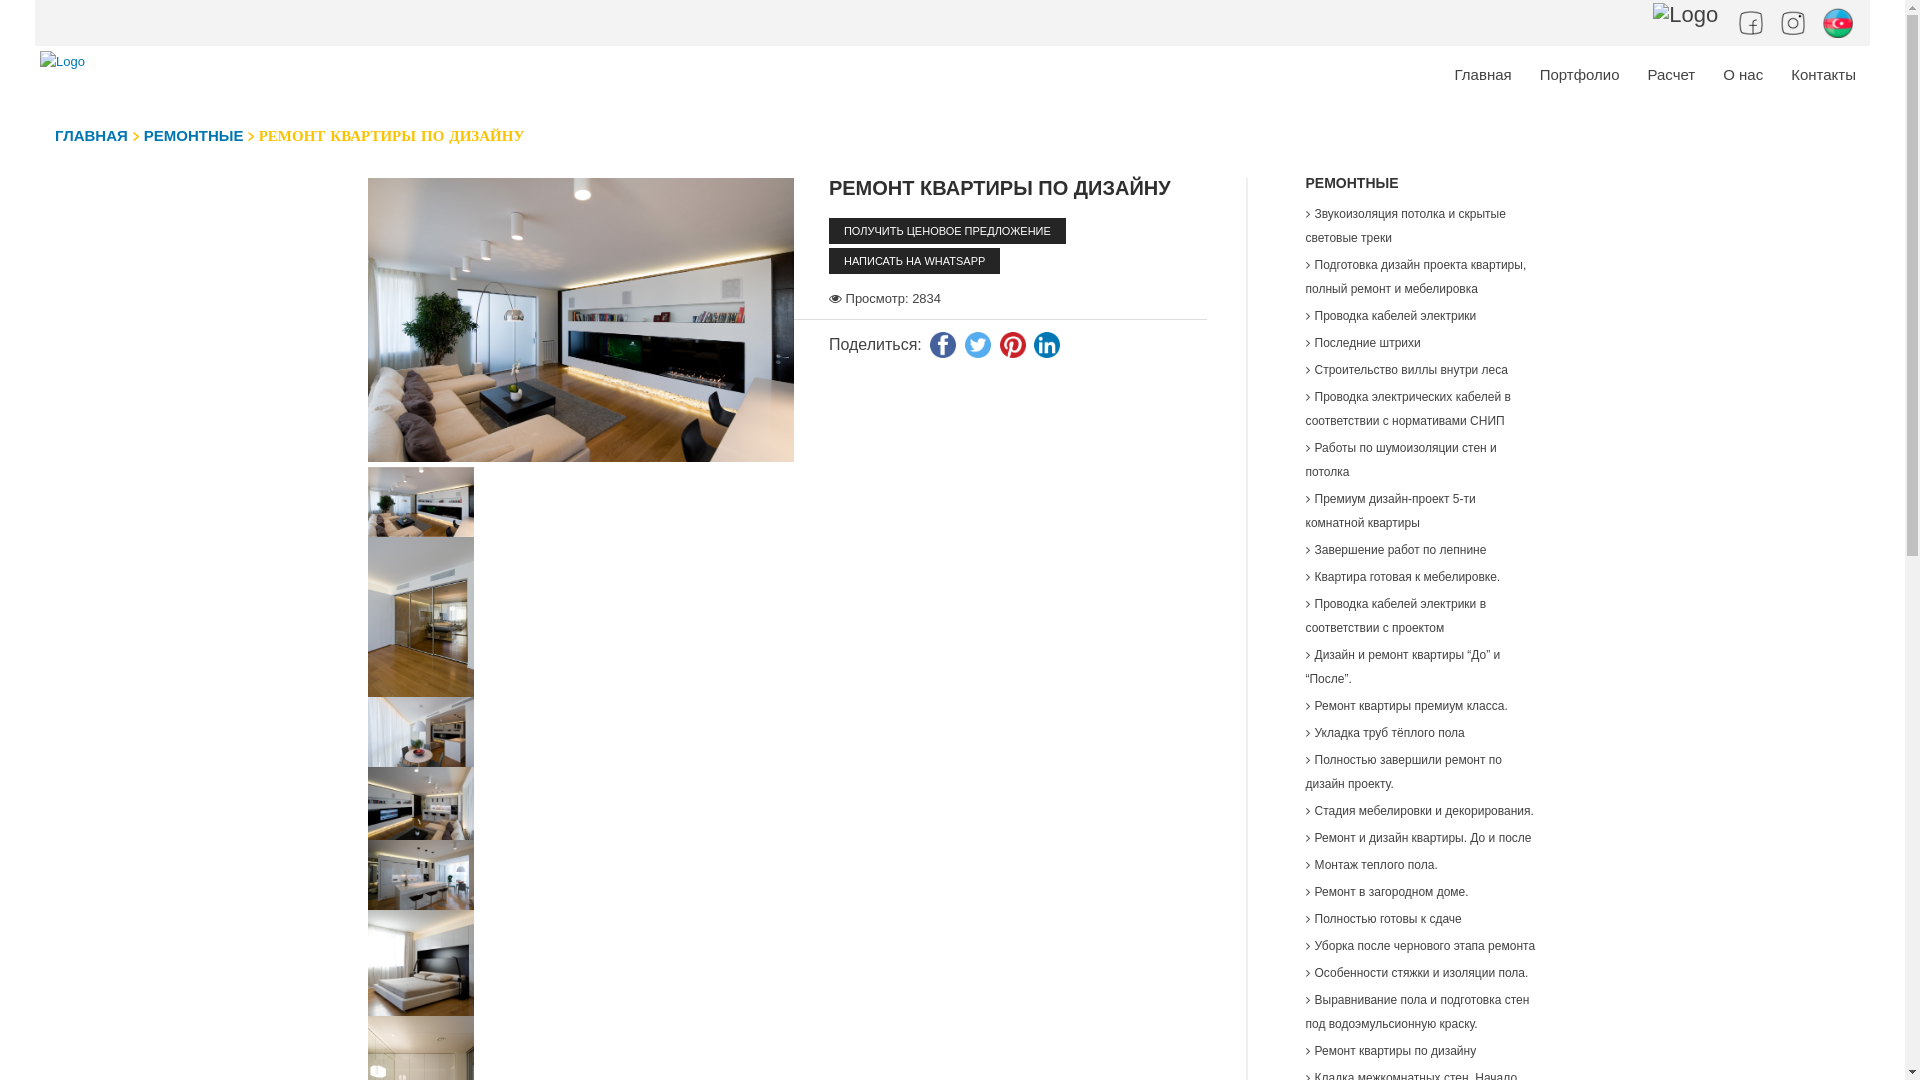 This screenshot has height=1080, width=1920. Describe the element at coordinates (1838, 20) in the screenshot. I see `Lang-Azerbaijani` at that location.